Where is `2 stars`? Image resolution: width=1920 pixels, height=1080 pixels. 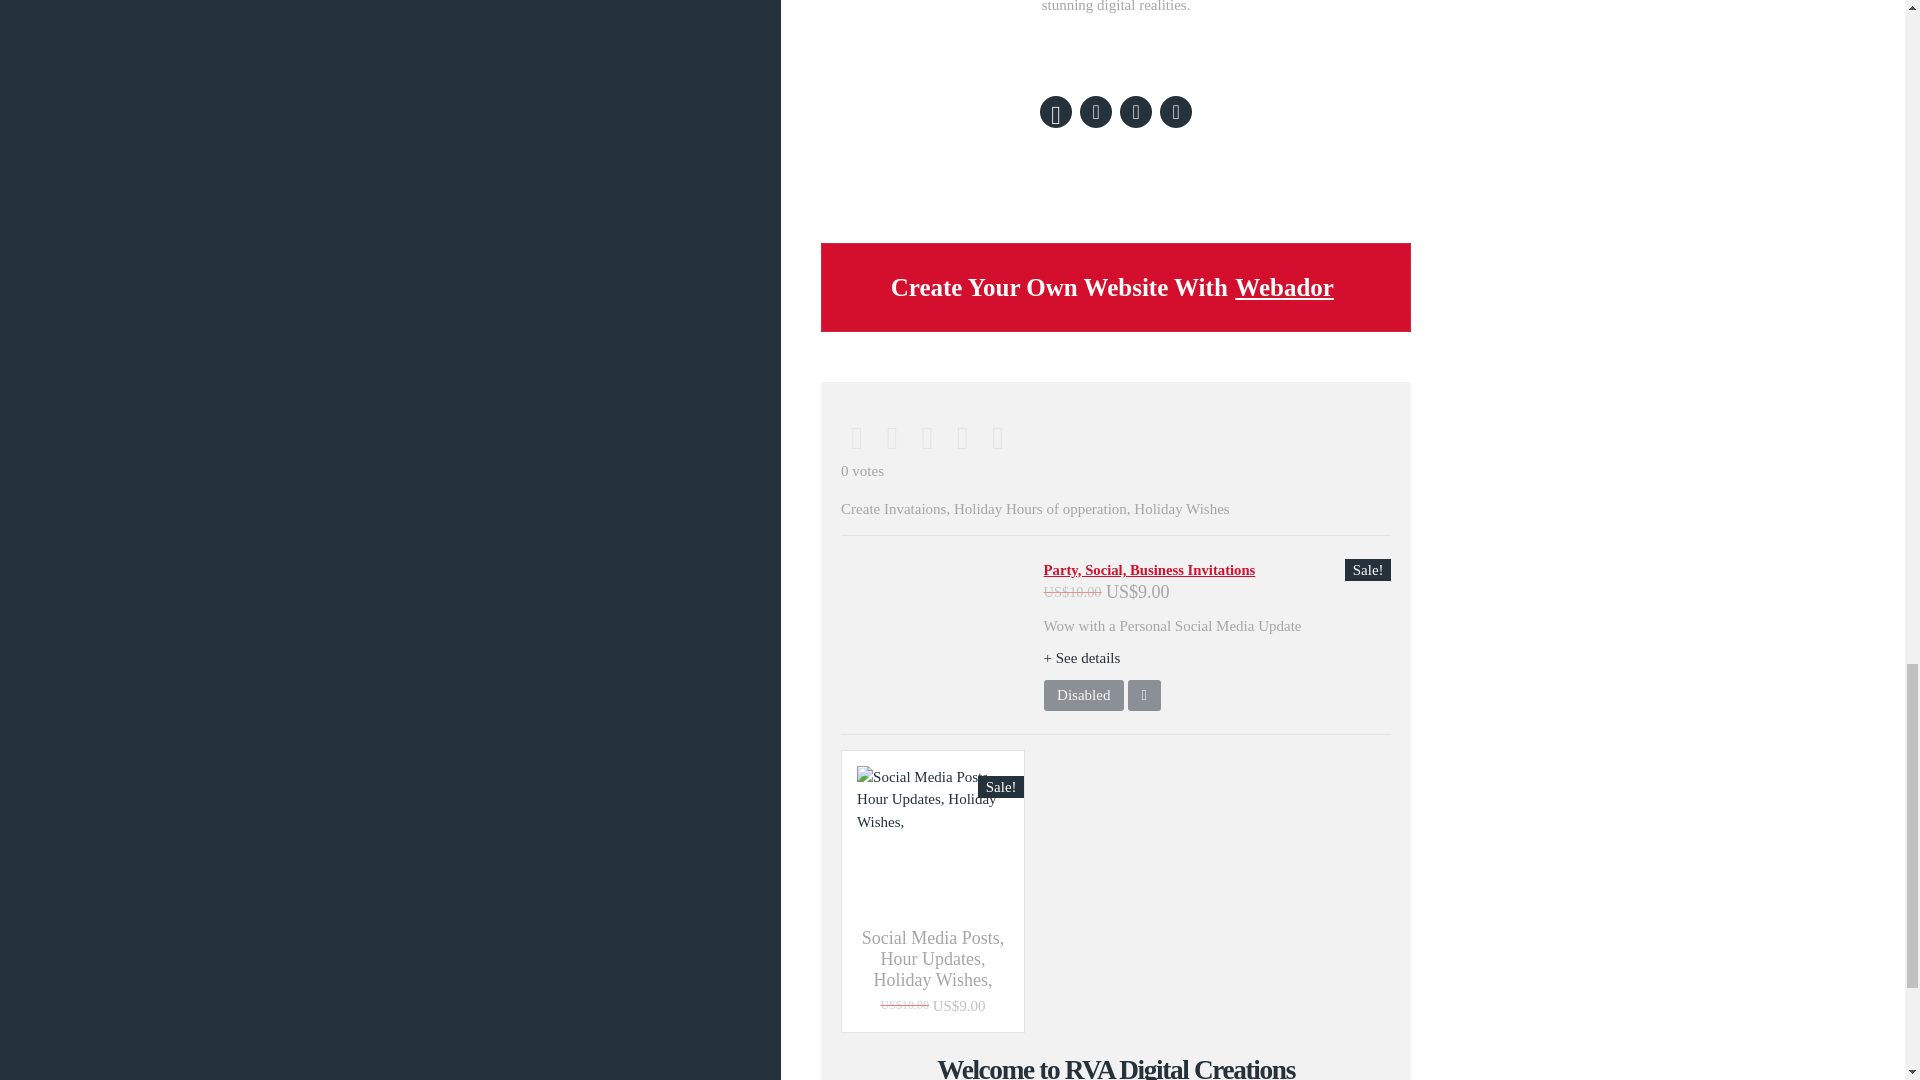 2 stars is located at coordinates (892, 438).